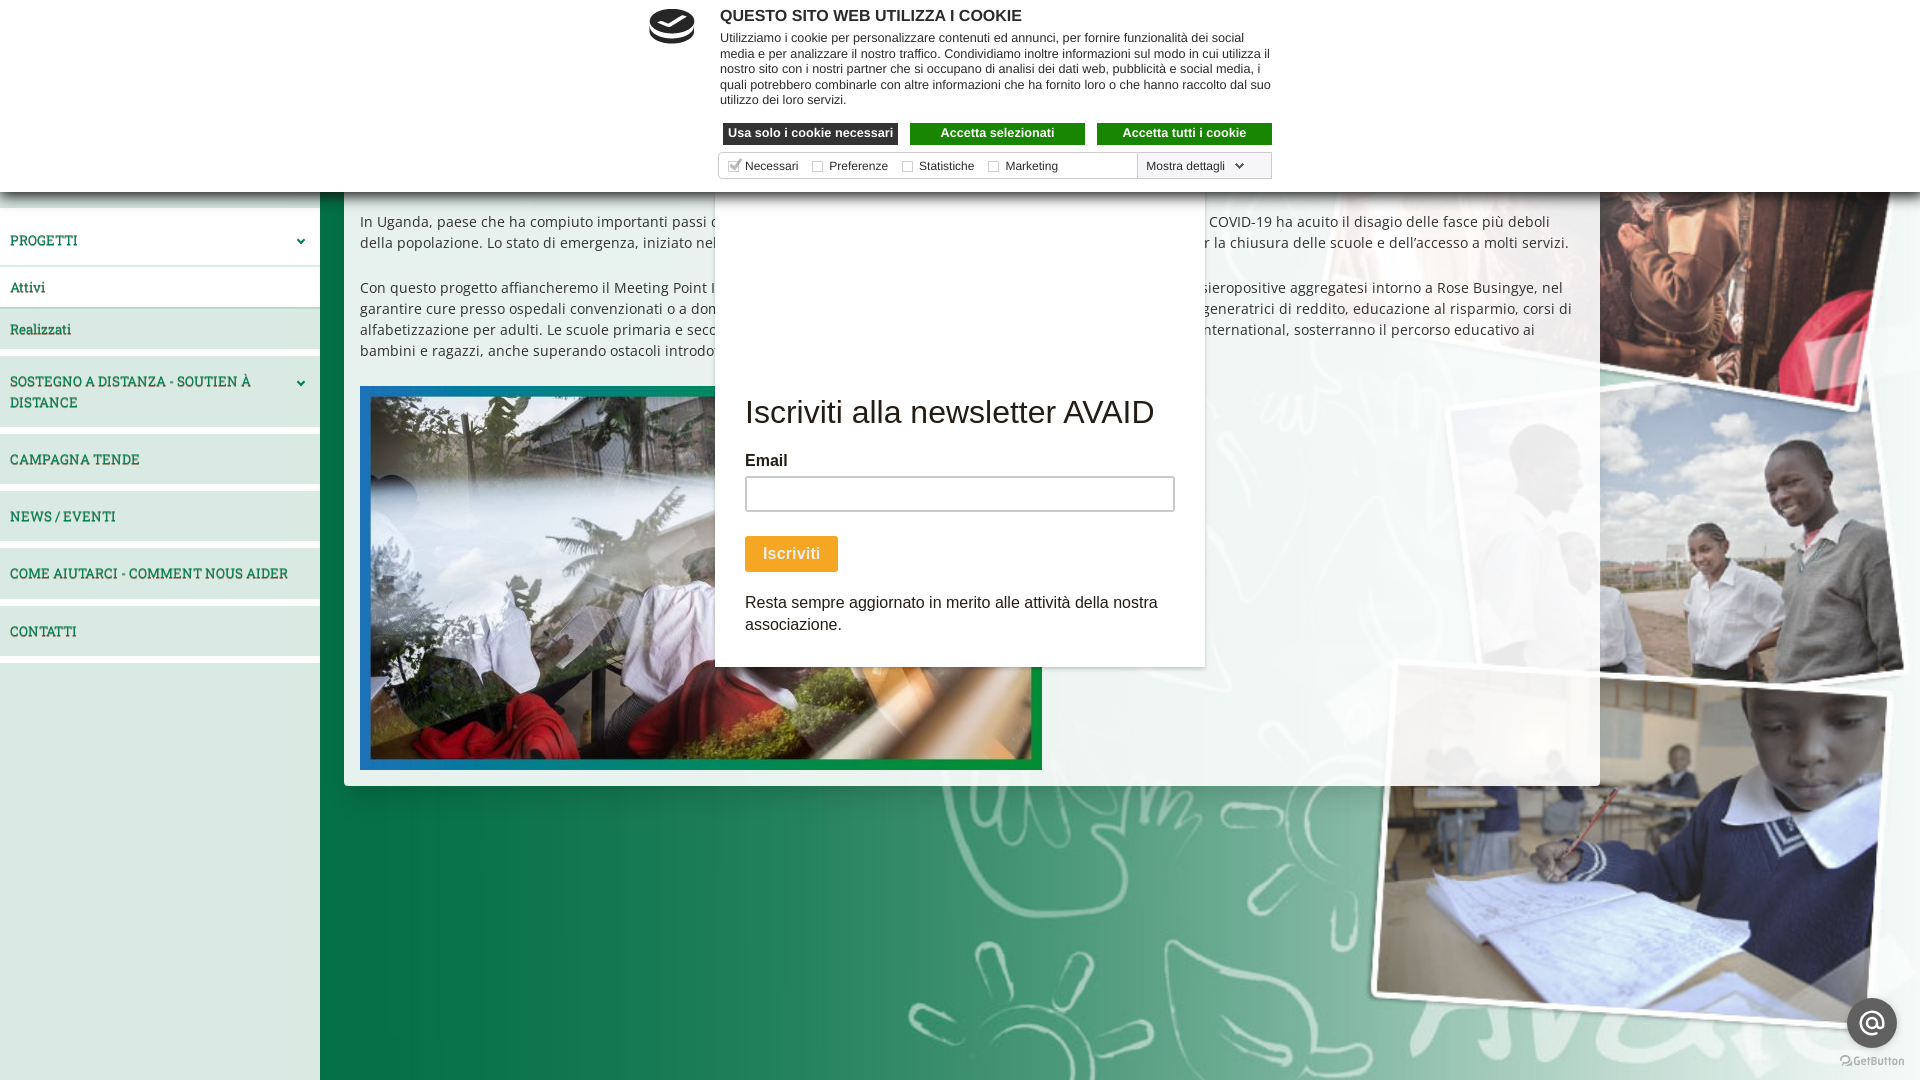  Describe the element at coordinates (160, 328) in the screenshot. I see `Realizzati` at that location.